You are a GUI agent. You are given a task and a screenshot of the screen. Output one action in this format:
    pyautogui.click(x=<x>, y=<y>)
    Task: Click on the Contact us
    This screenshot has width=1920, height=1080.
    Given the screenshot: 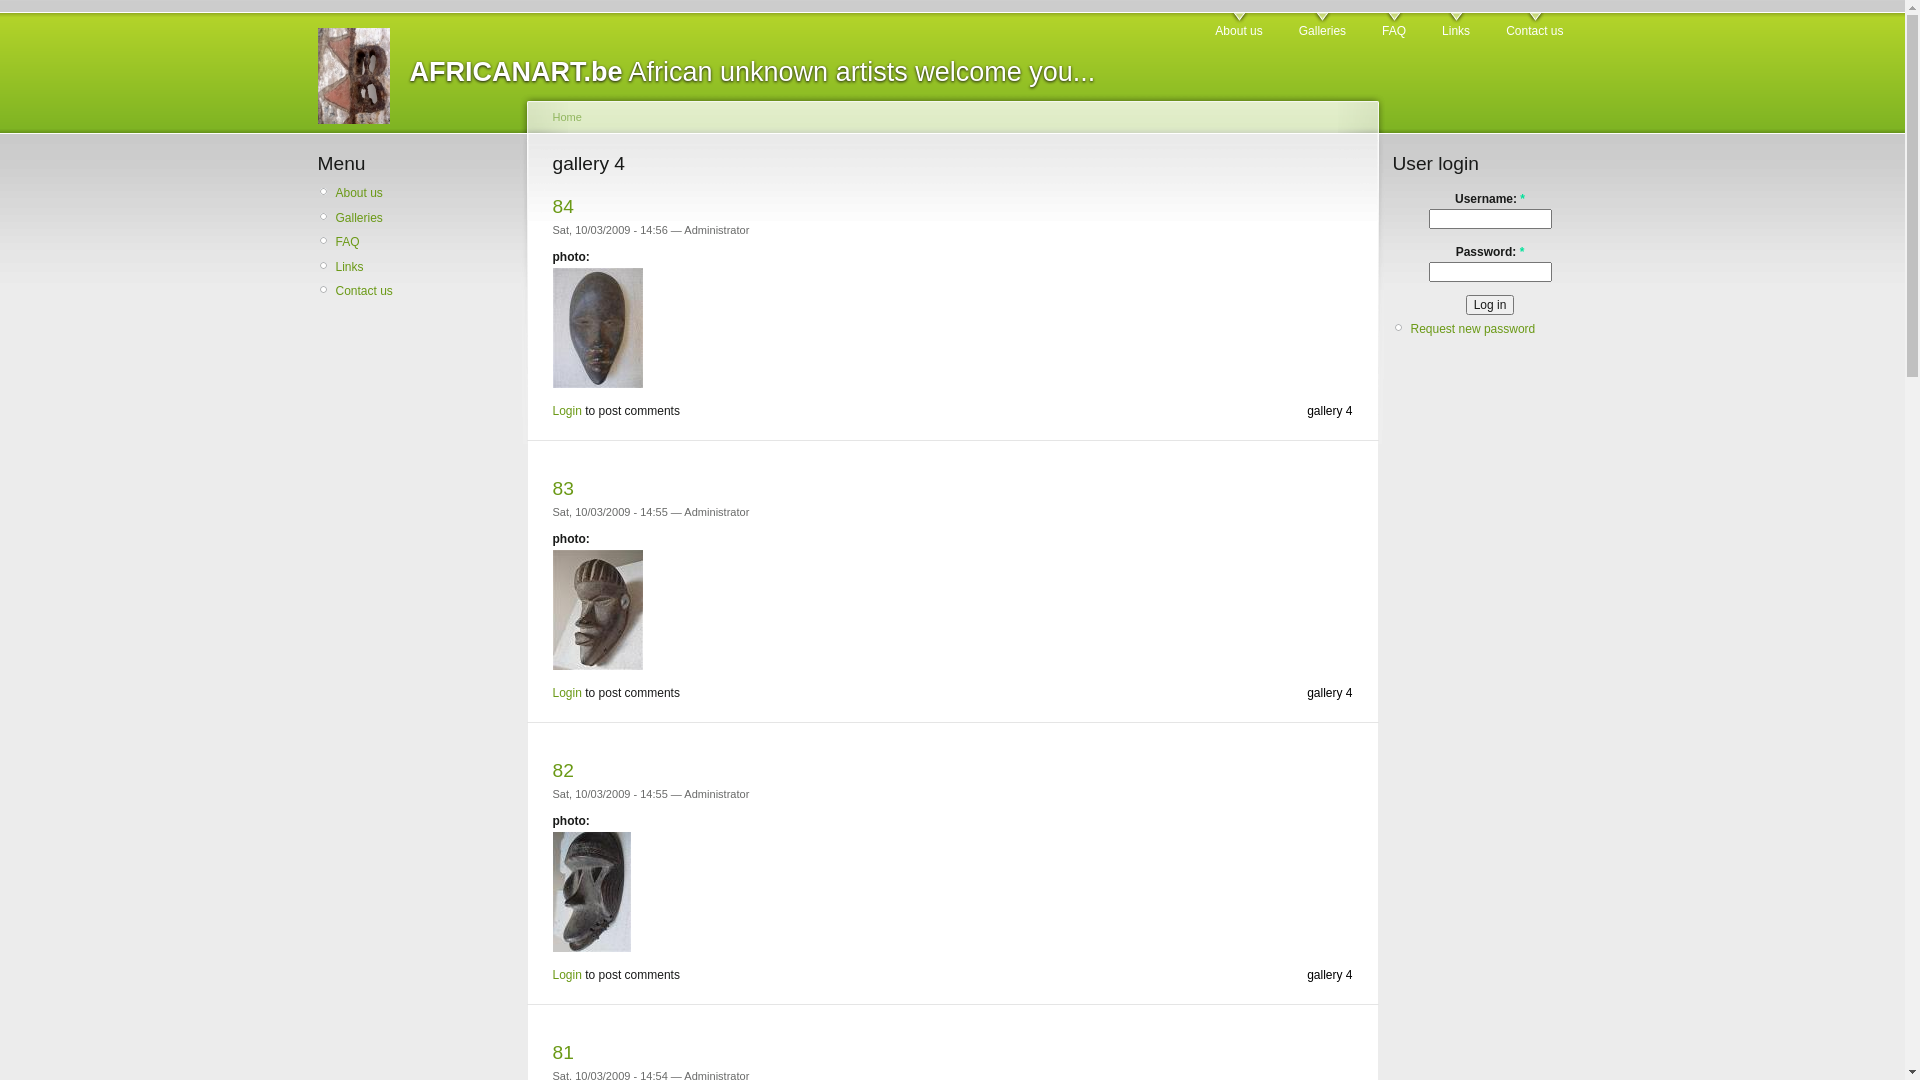 What is the action you would take?
    pyautogui.click(x=424, y=291)
    